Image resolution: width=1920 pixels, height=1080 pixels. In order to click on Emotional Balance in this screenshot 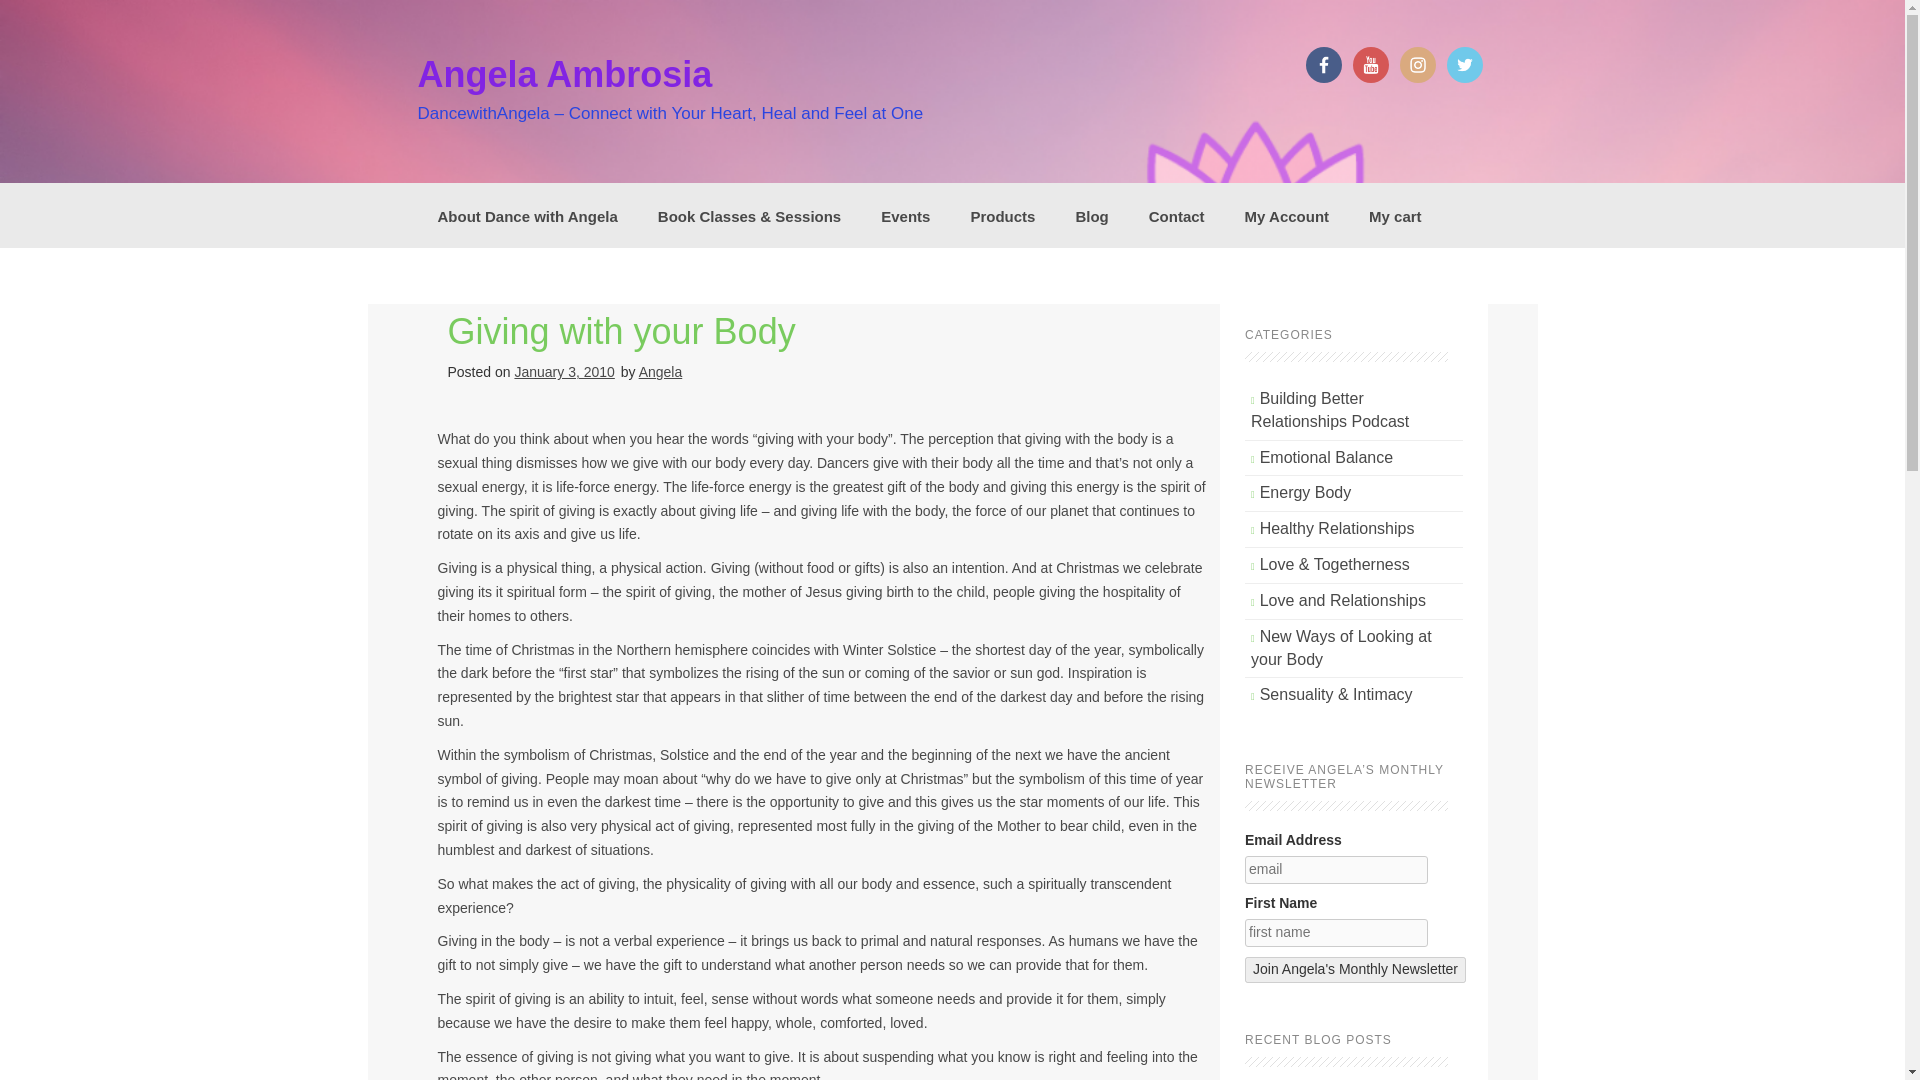, I will do `click(1326, 457)`.